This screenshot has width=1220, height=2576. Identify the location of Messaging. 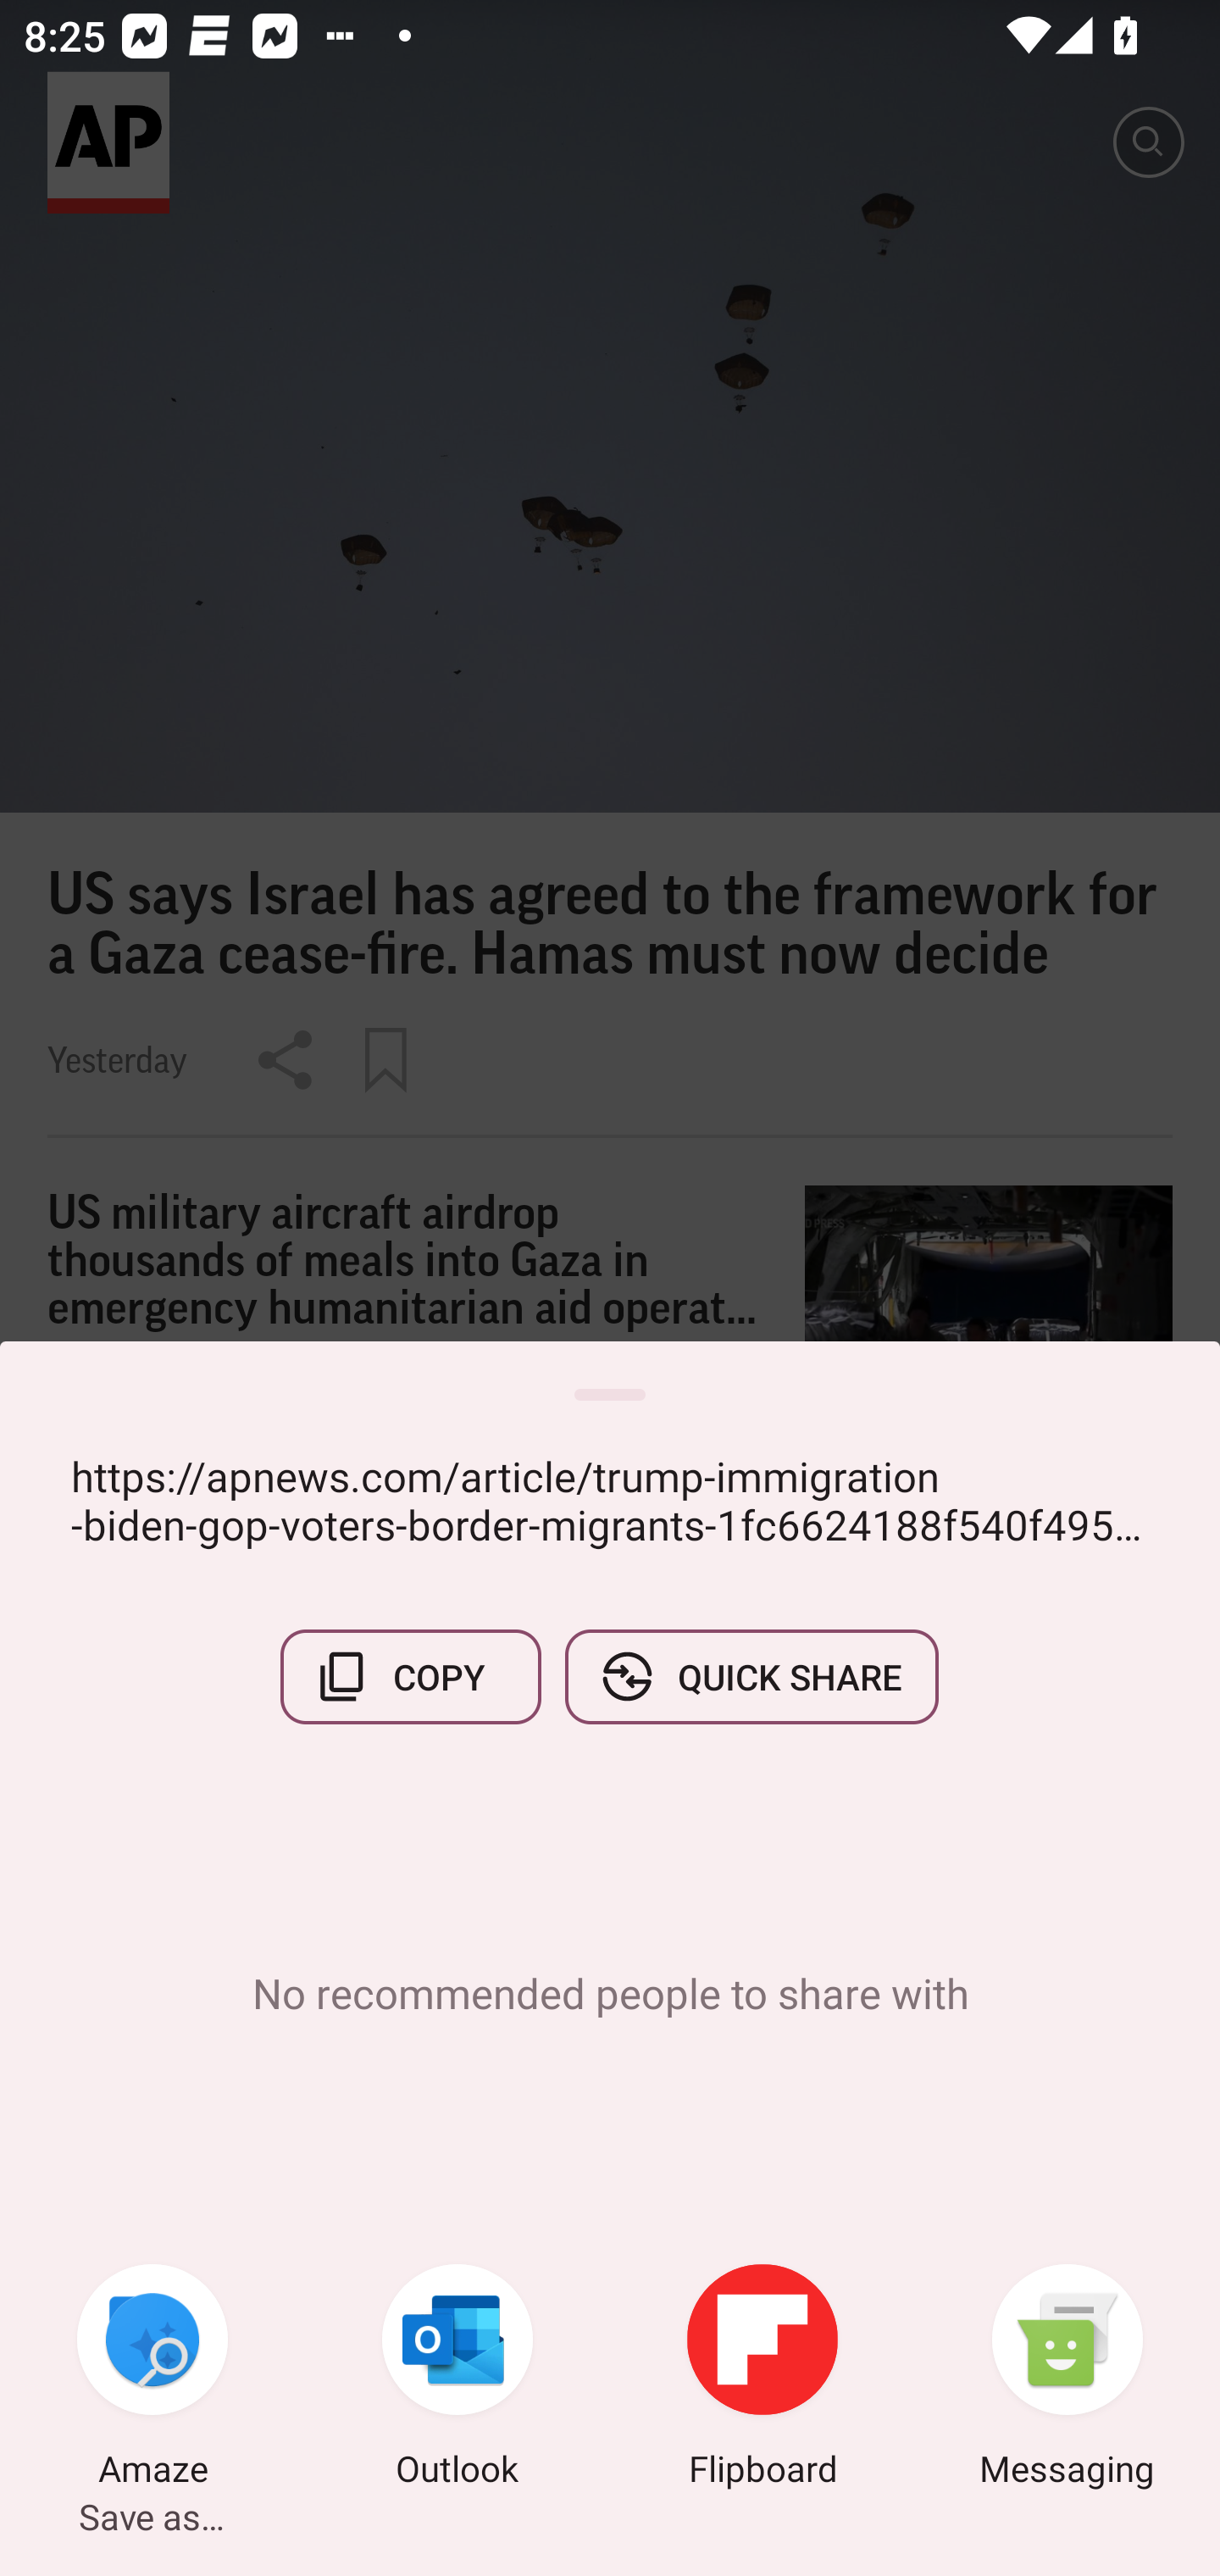
(1067, 2379).